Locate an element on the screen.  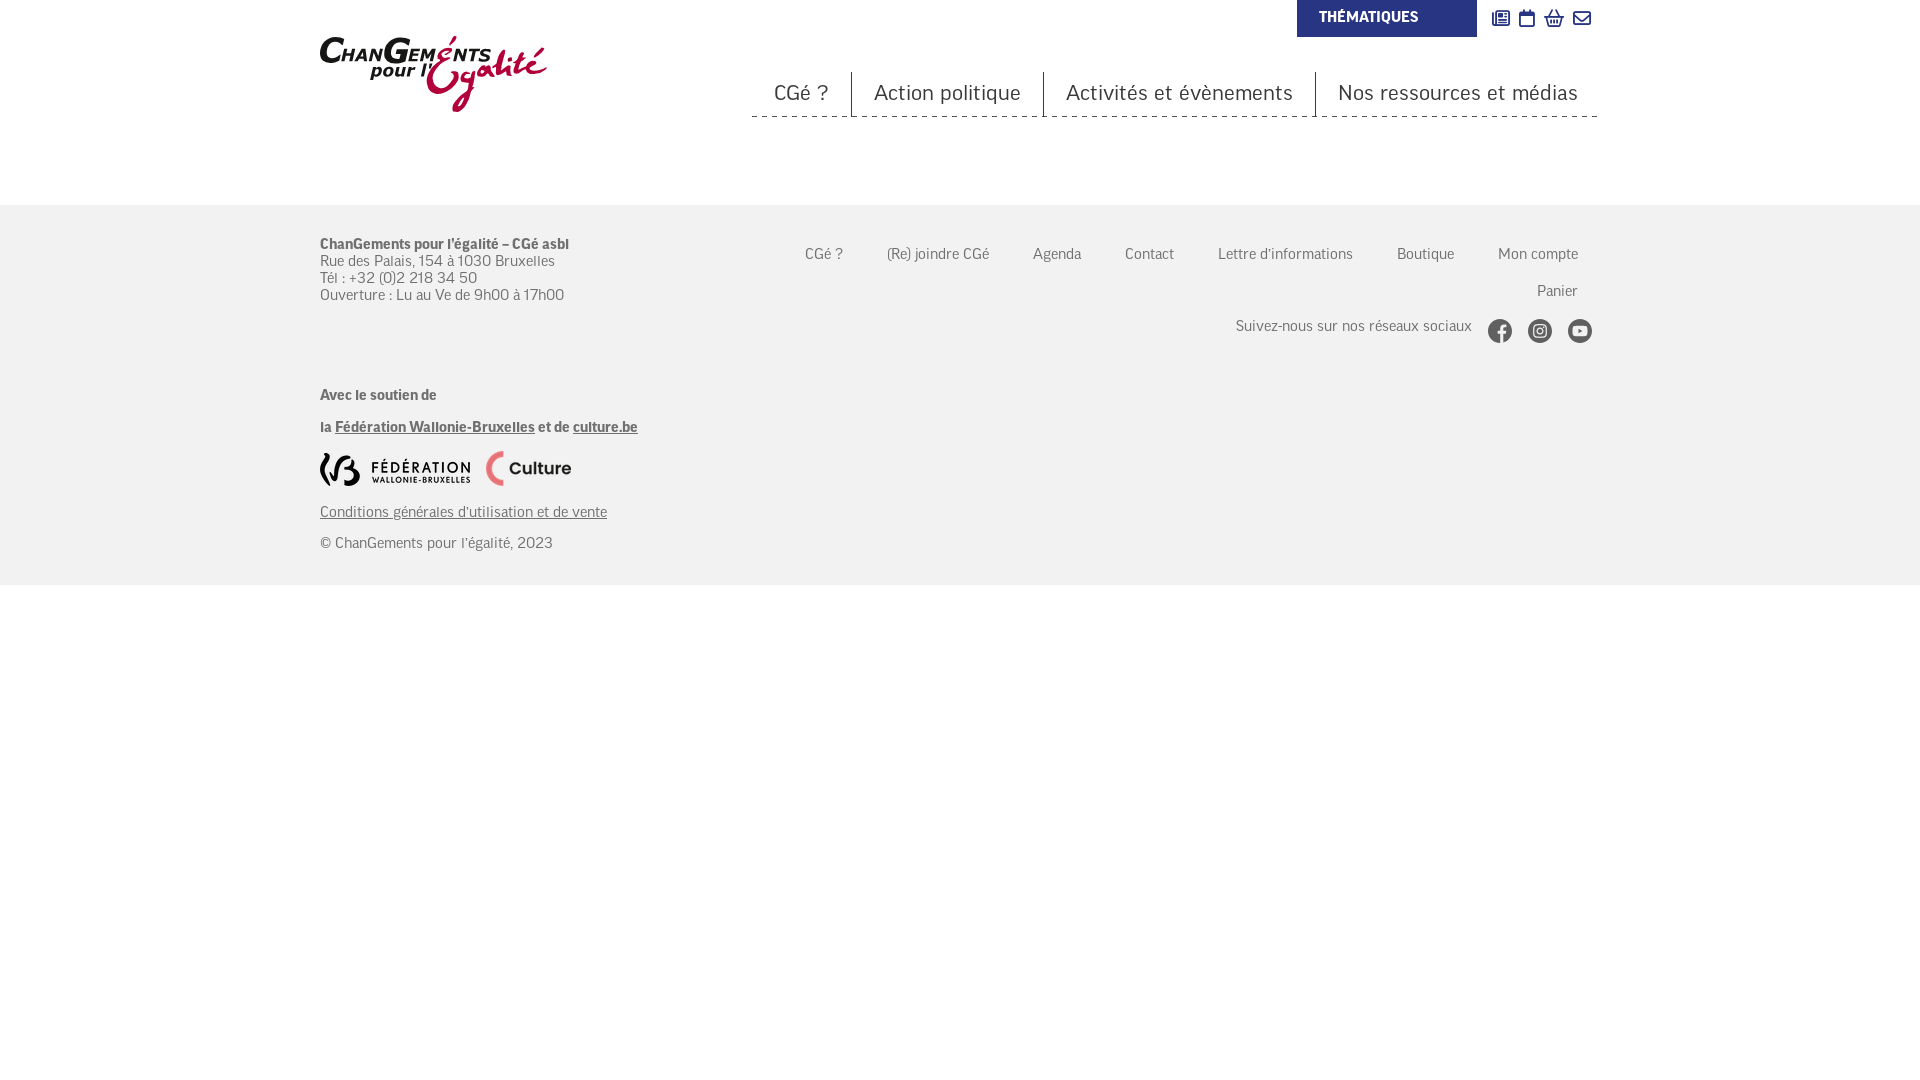
Boutique is located at coordinates (1426, 256).